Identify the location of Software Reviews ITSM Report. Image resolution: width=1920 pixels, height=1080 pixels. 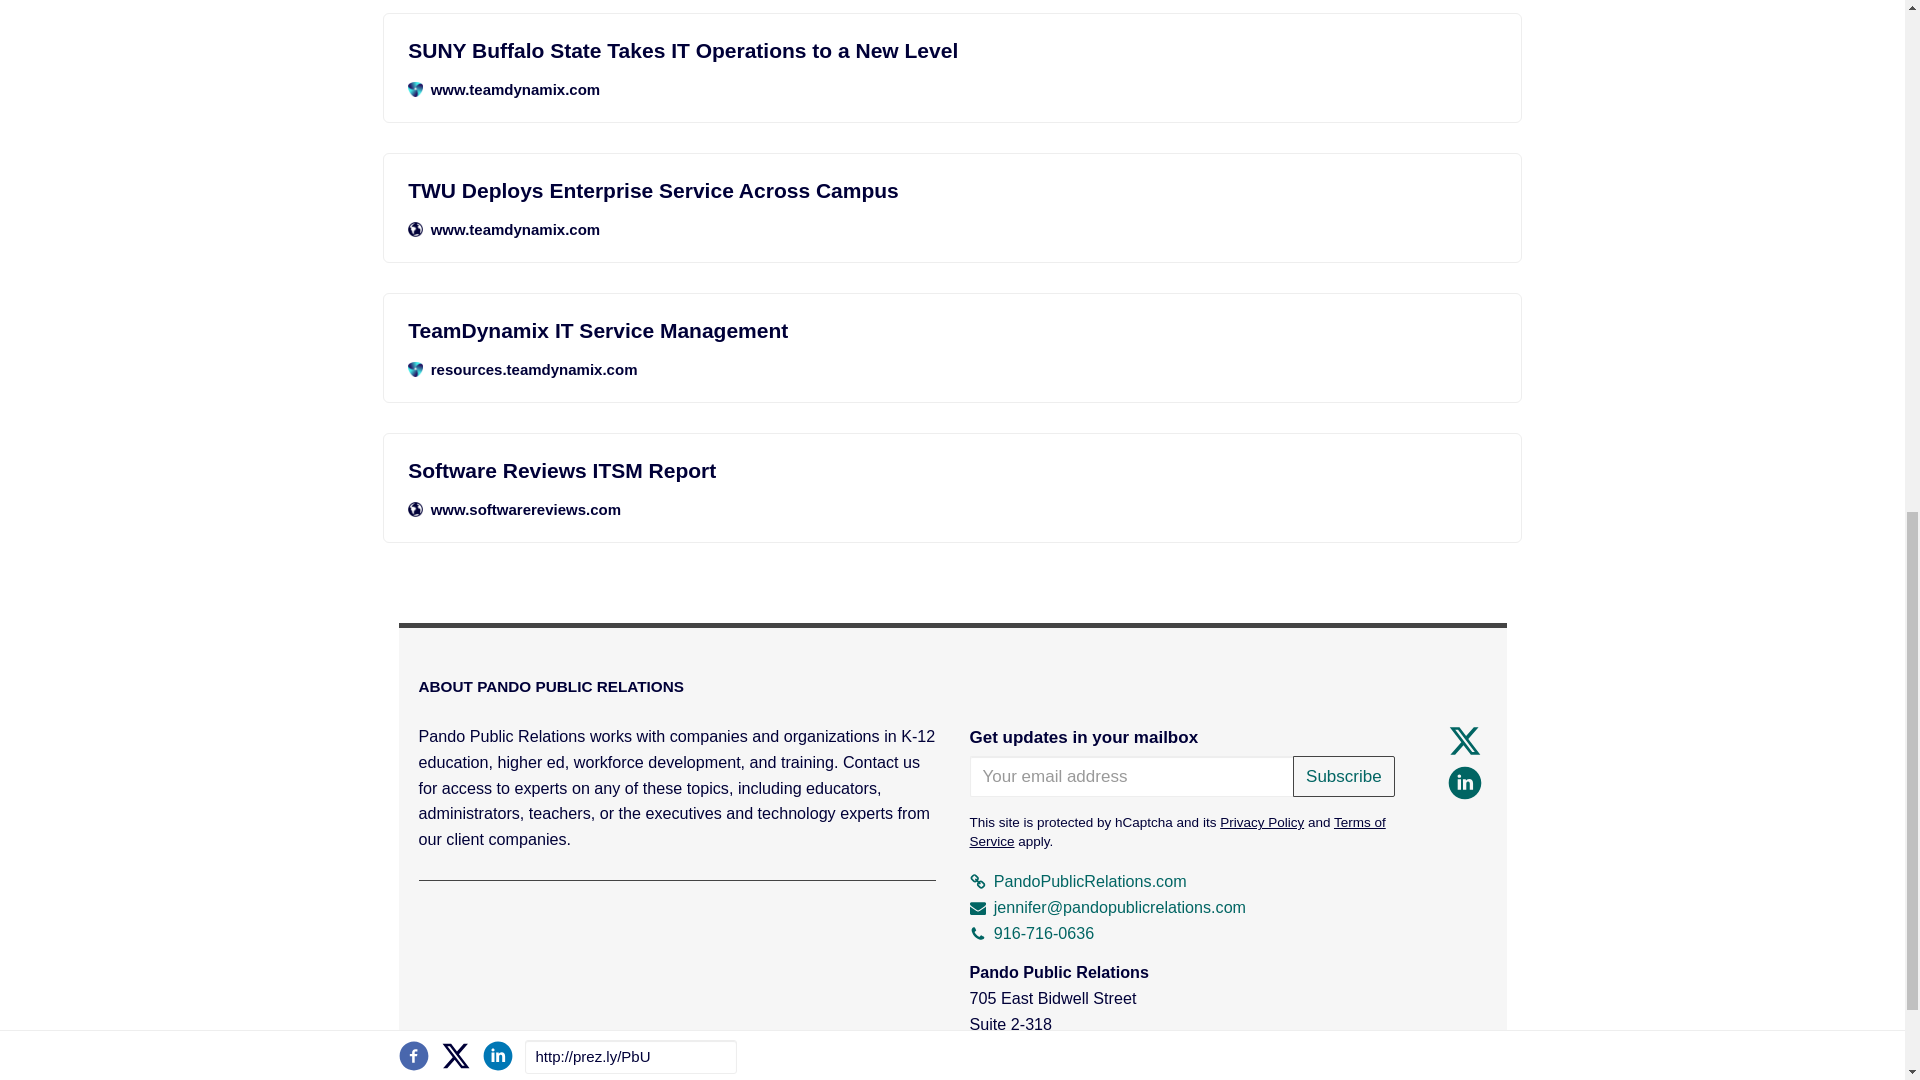
(952, 470).